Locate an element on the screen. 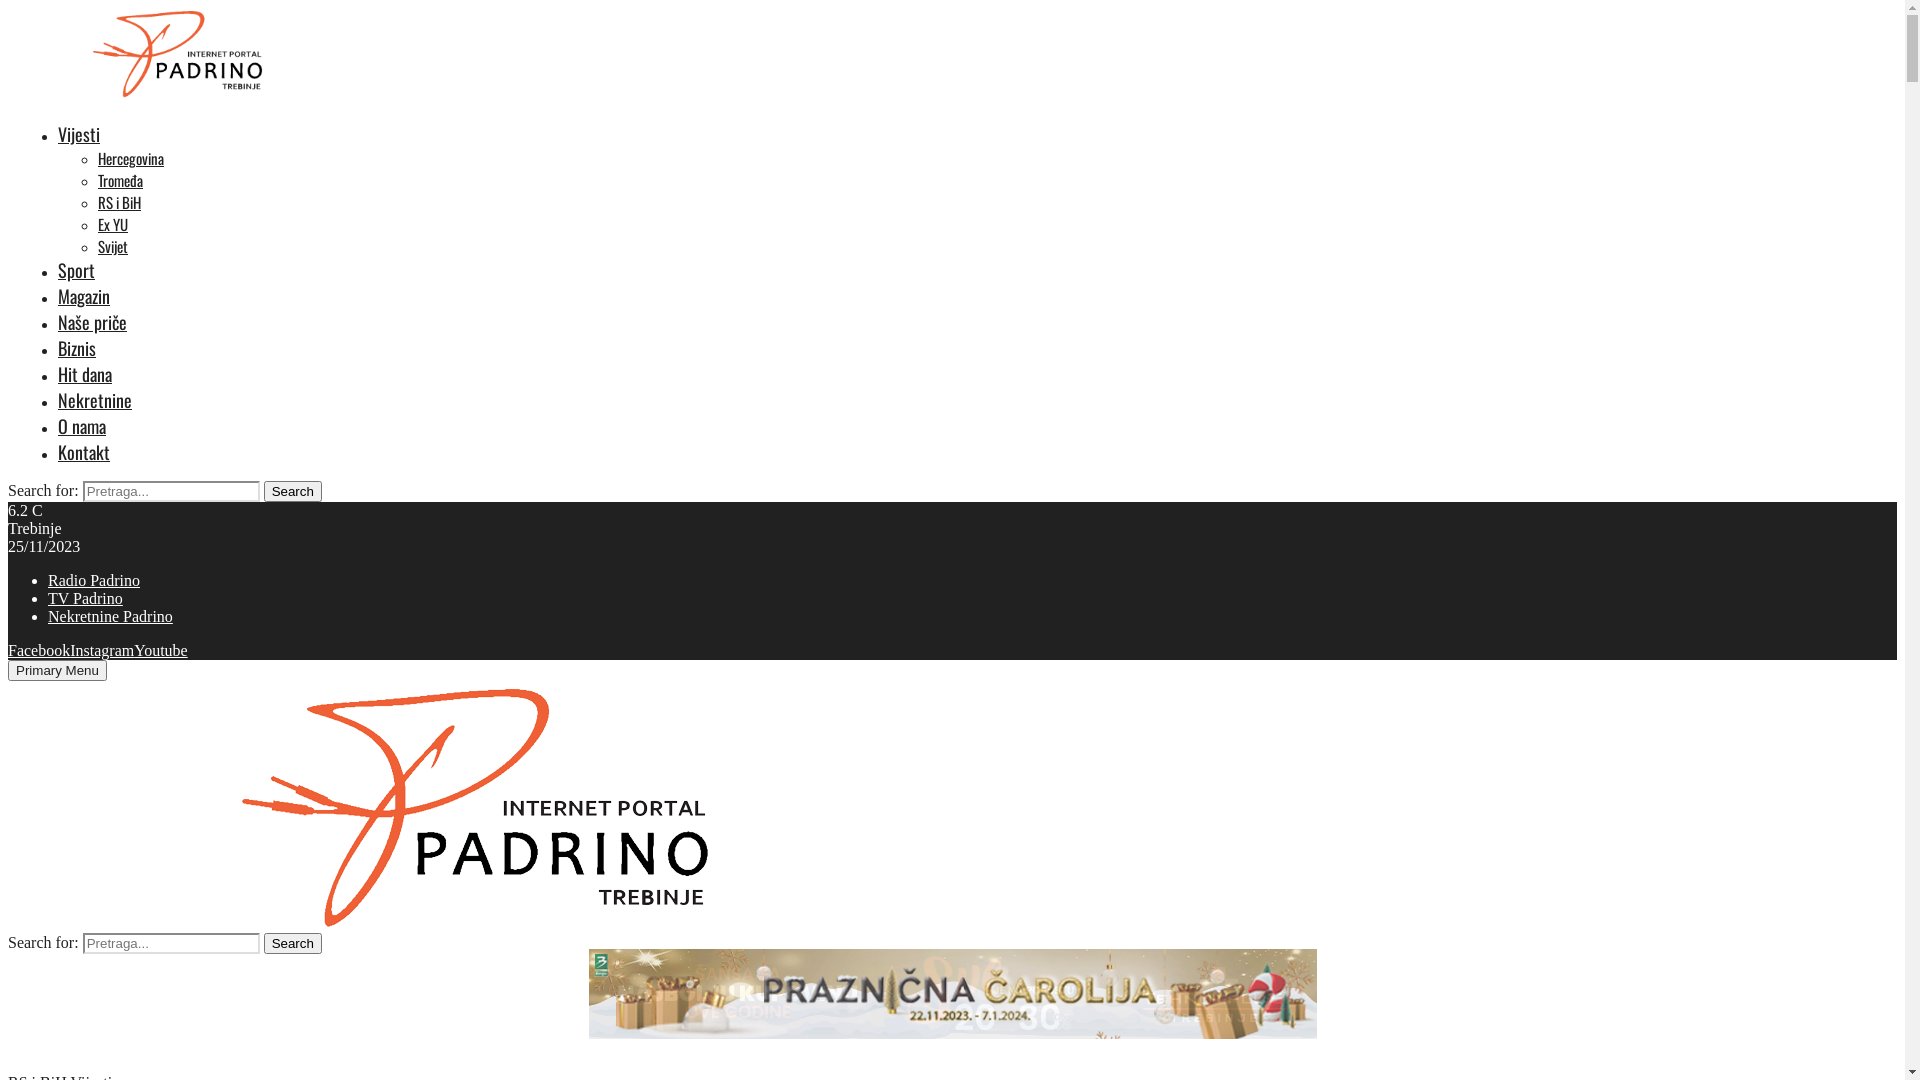 This screenshot has height=1080, width=1920. Sport is located at coordinates (76, 270).